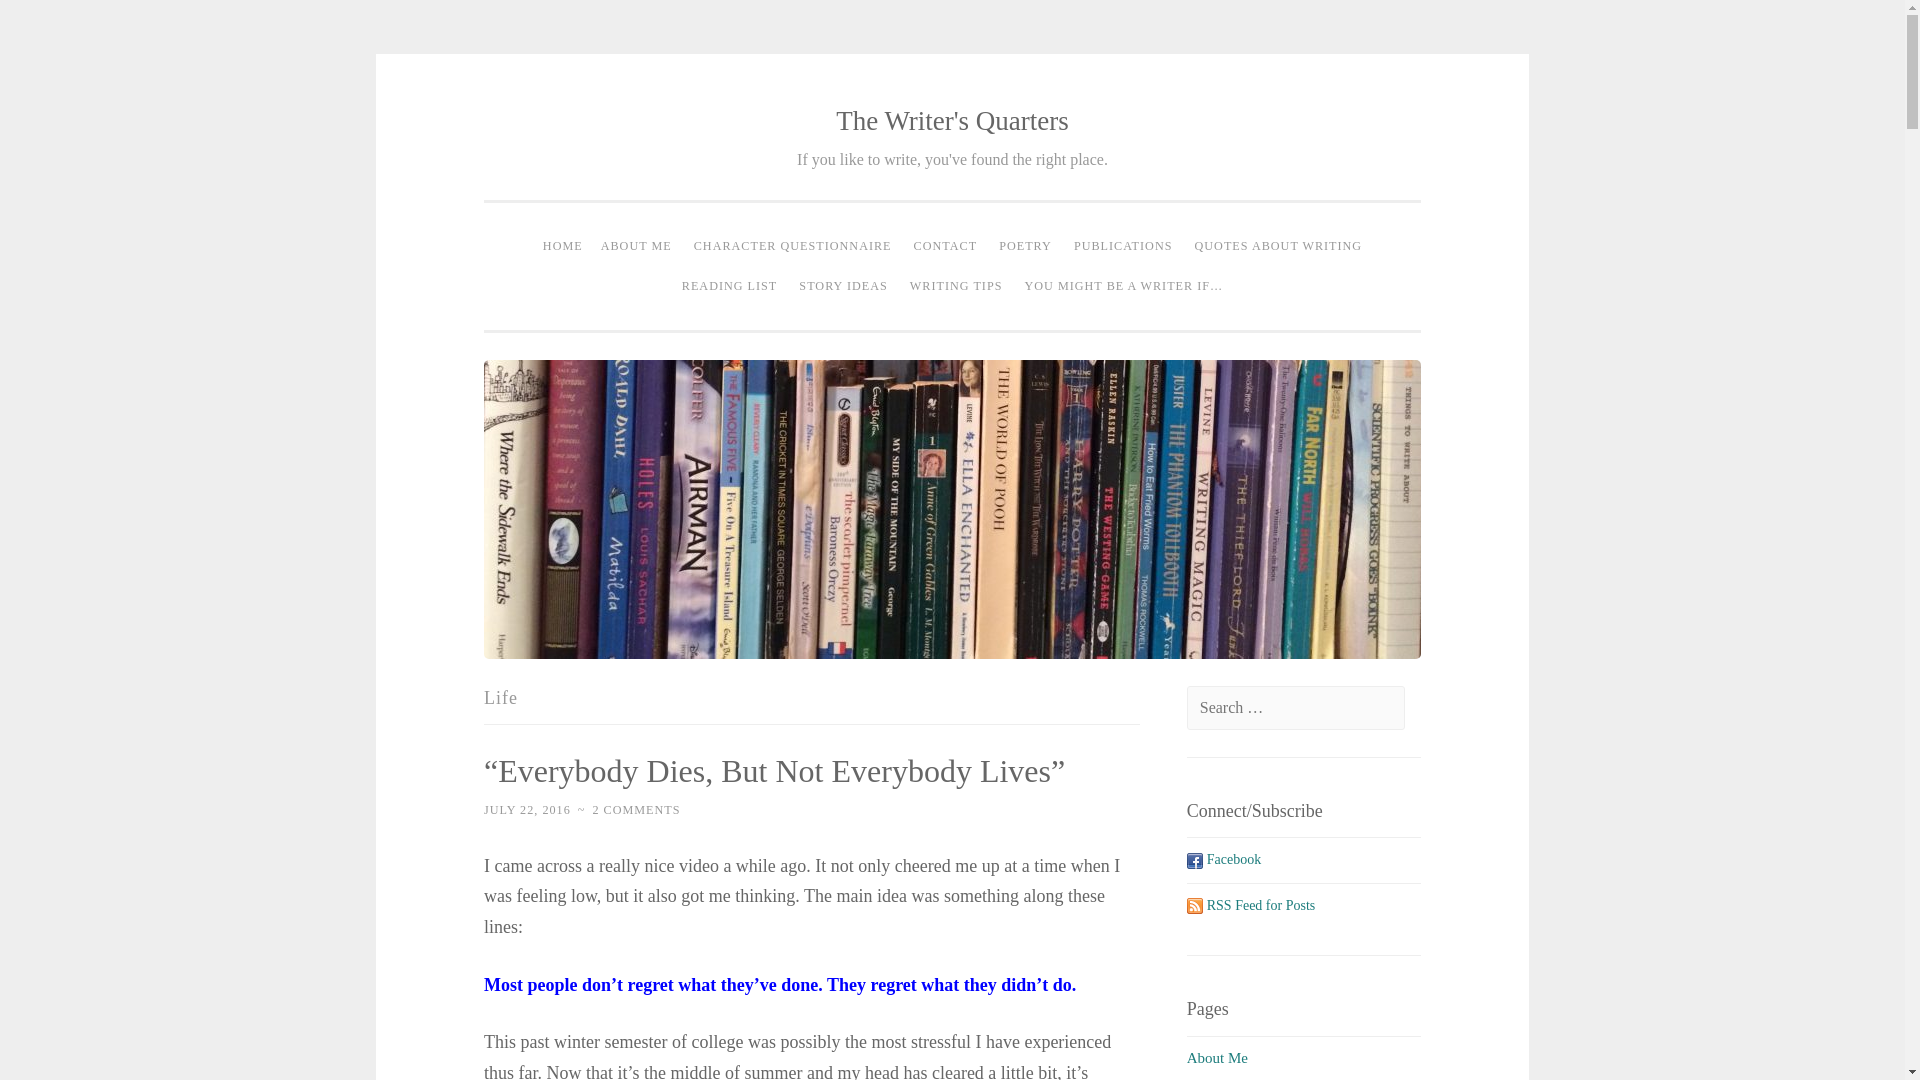  I want to click on POETRY, so click(1026, 246).